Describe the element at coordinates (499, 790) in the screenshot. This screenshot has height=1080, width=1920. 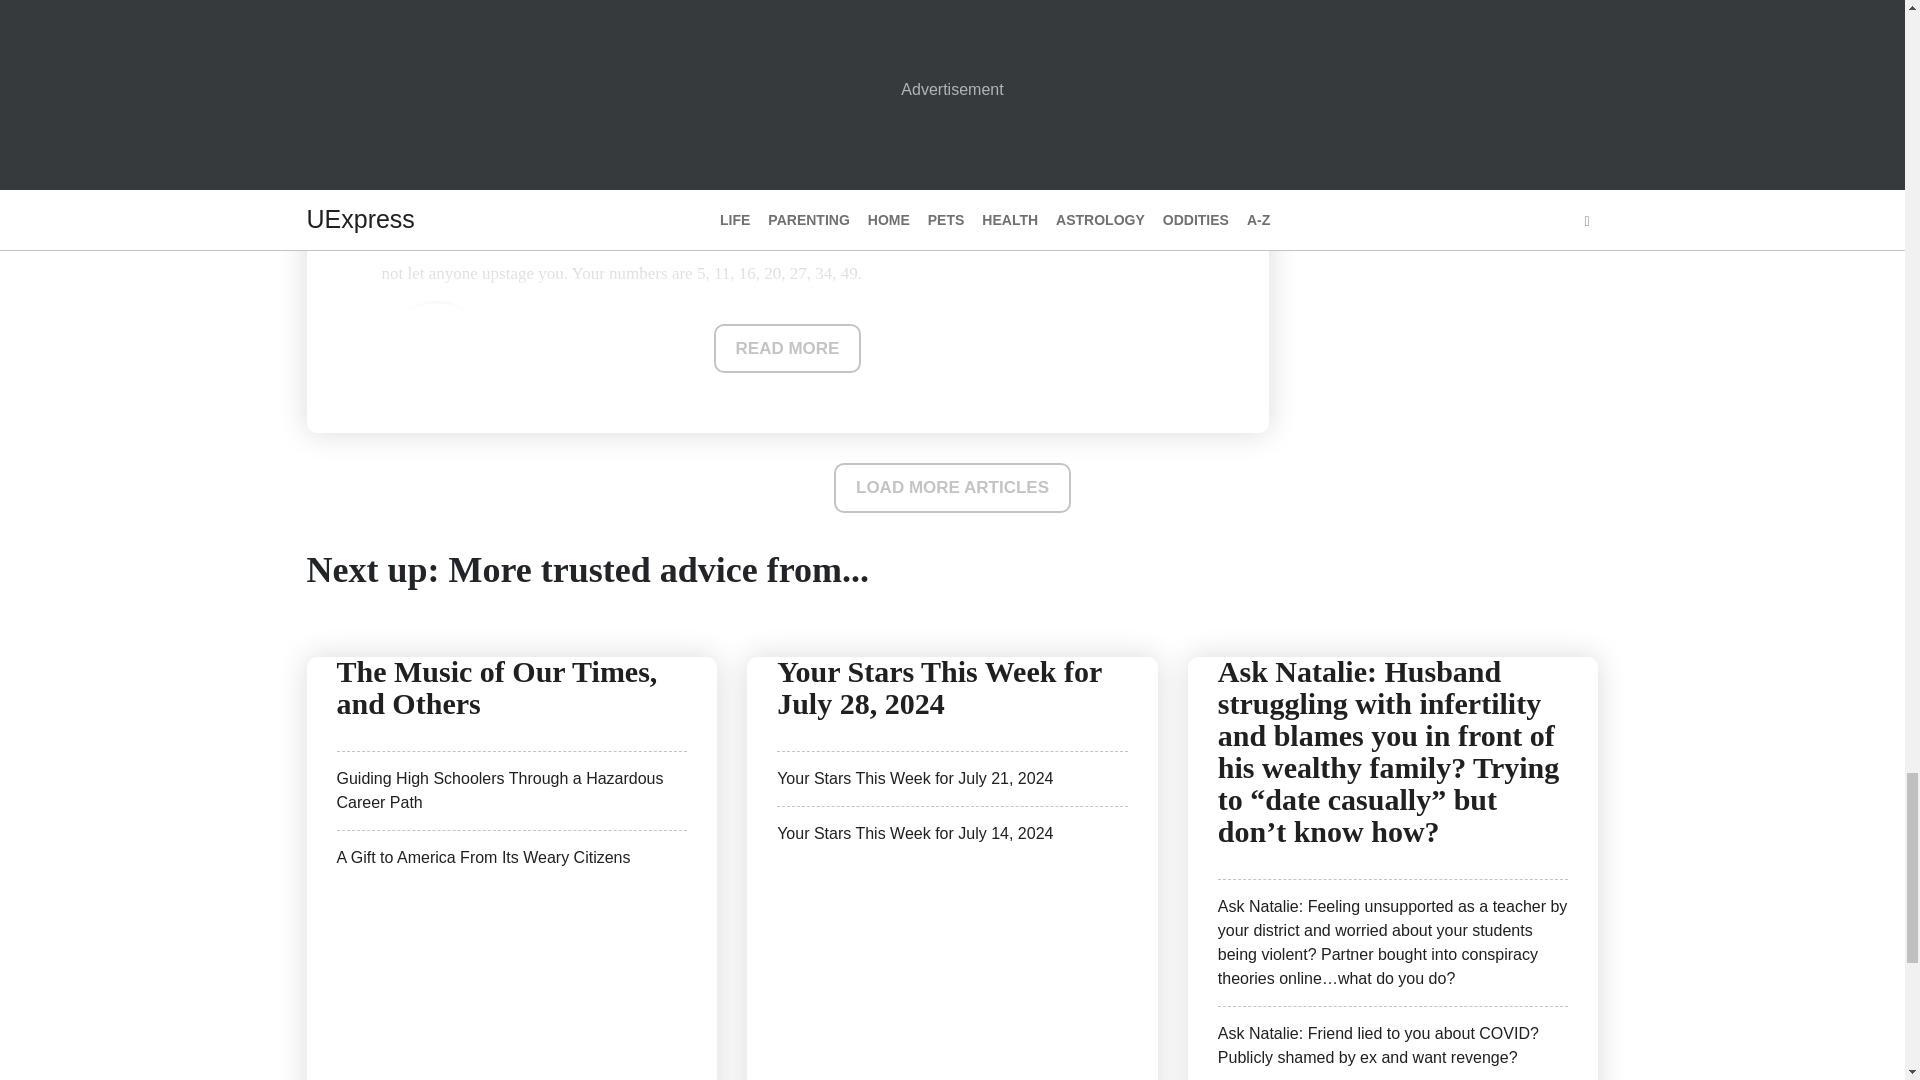
I see `Guiding High Schoolers Through a Hazardous Career Path` at that location.